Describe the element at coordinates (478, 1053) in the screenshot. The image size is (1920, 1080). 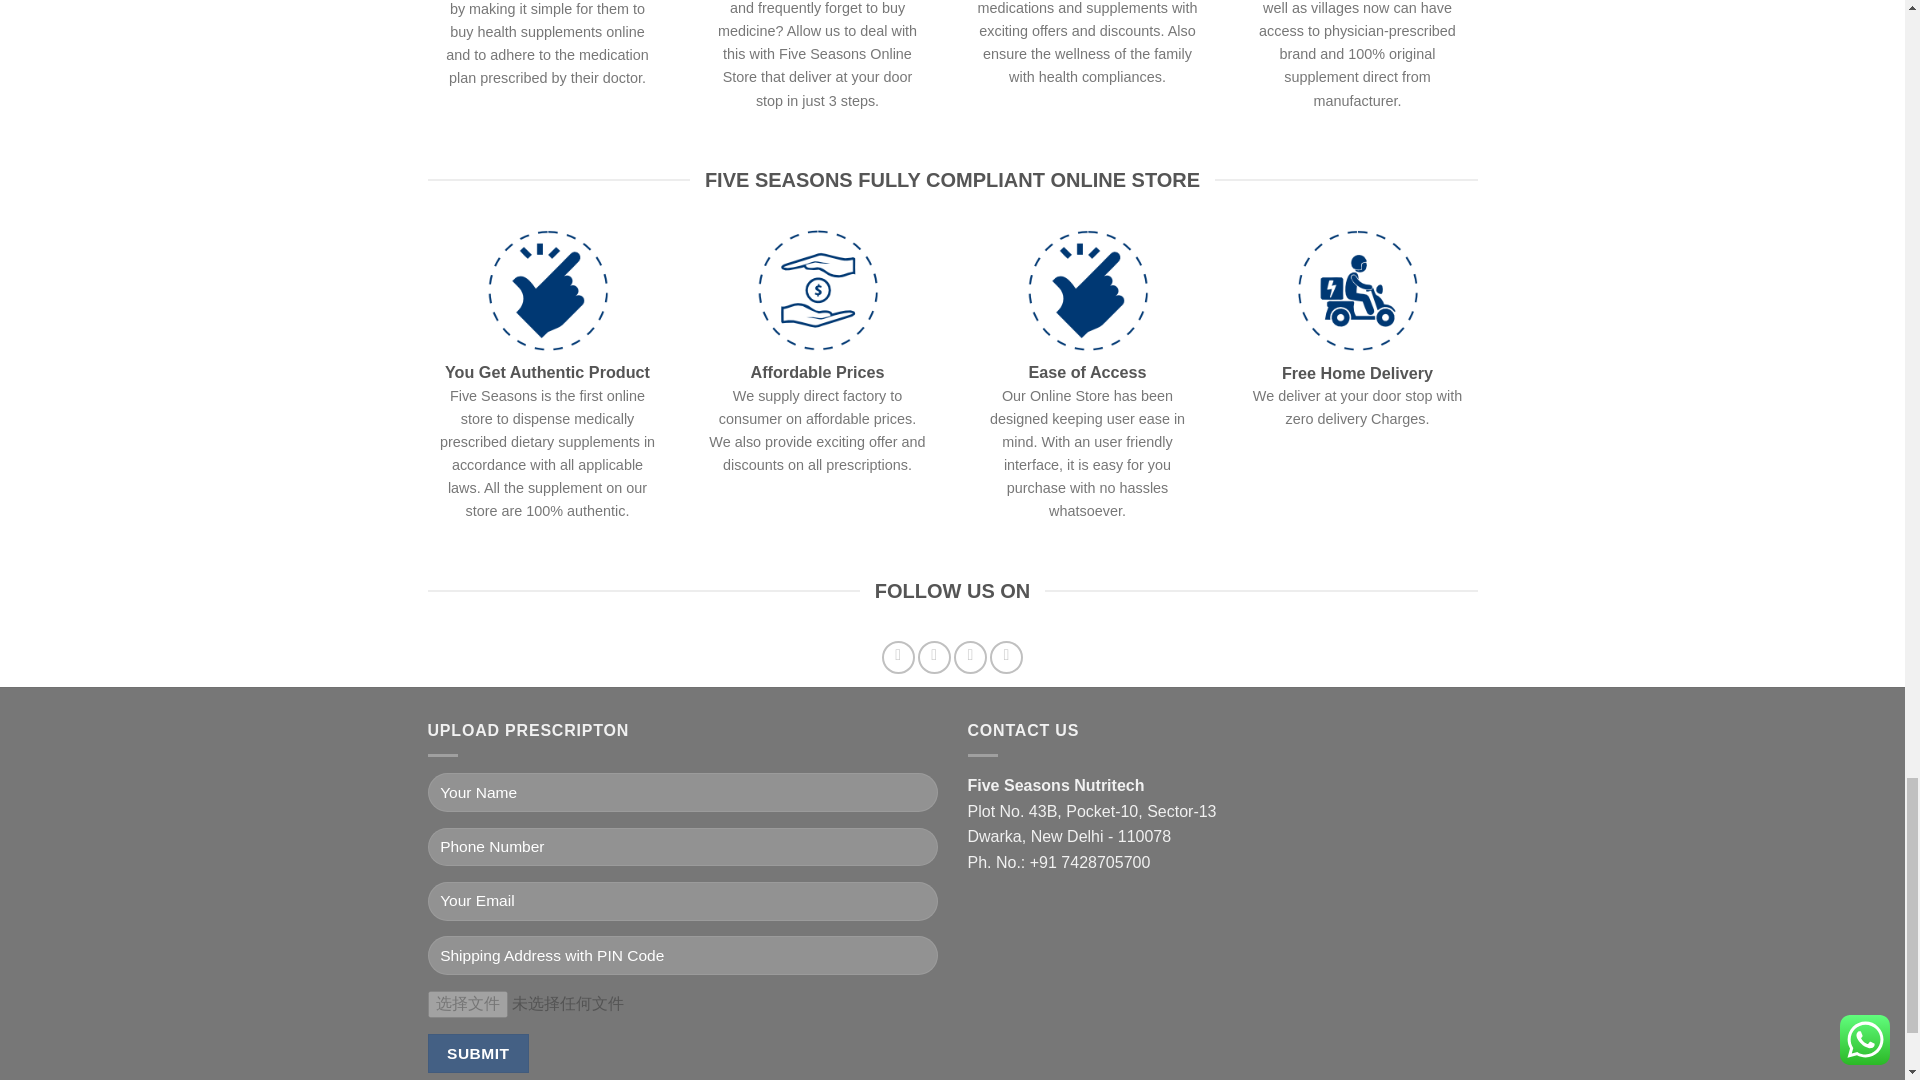
I see `Submit` at that location.